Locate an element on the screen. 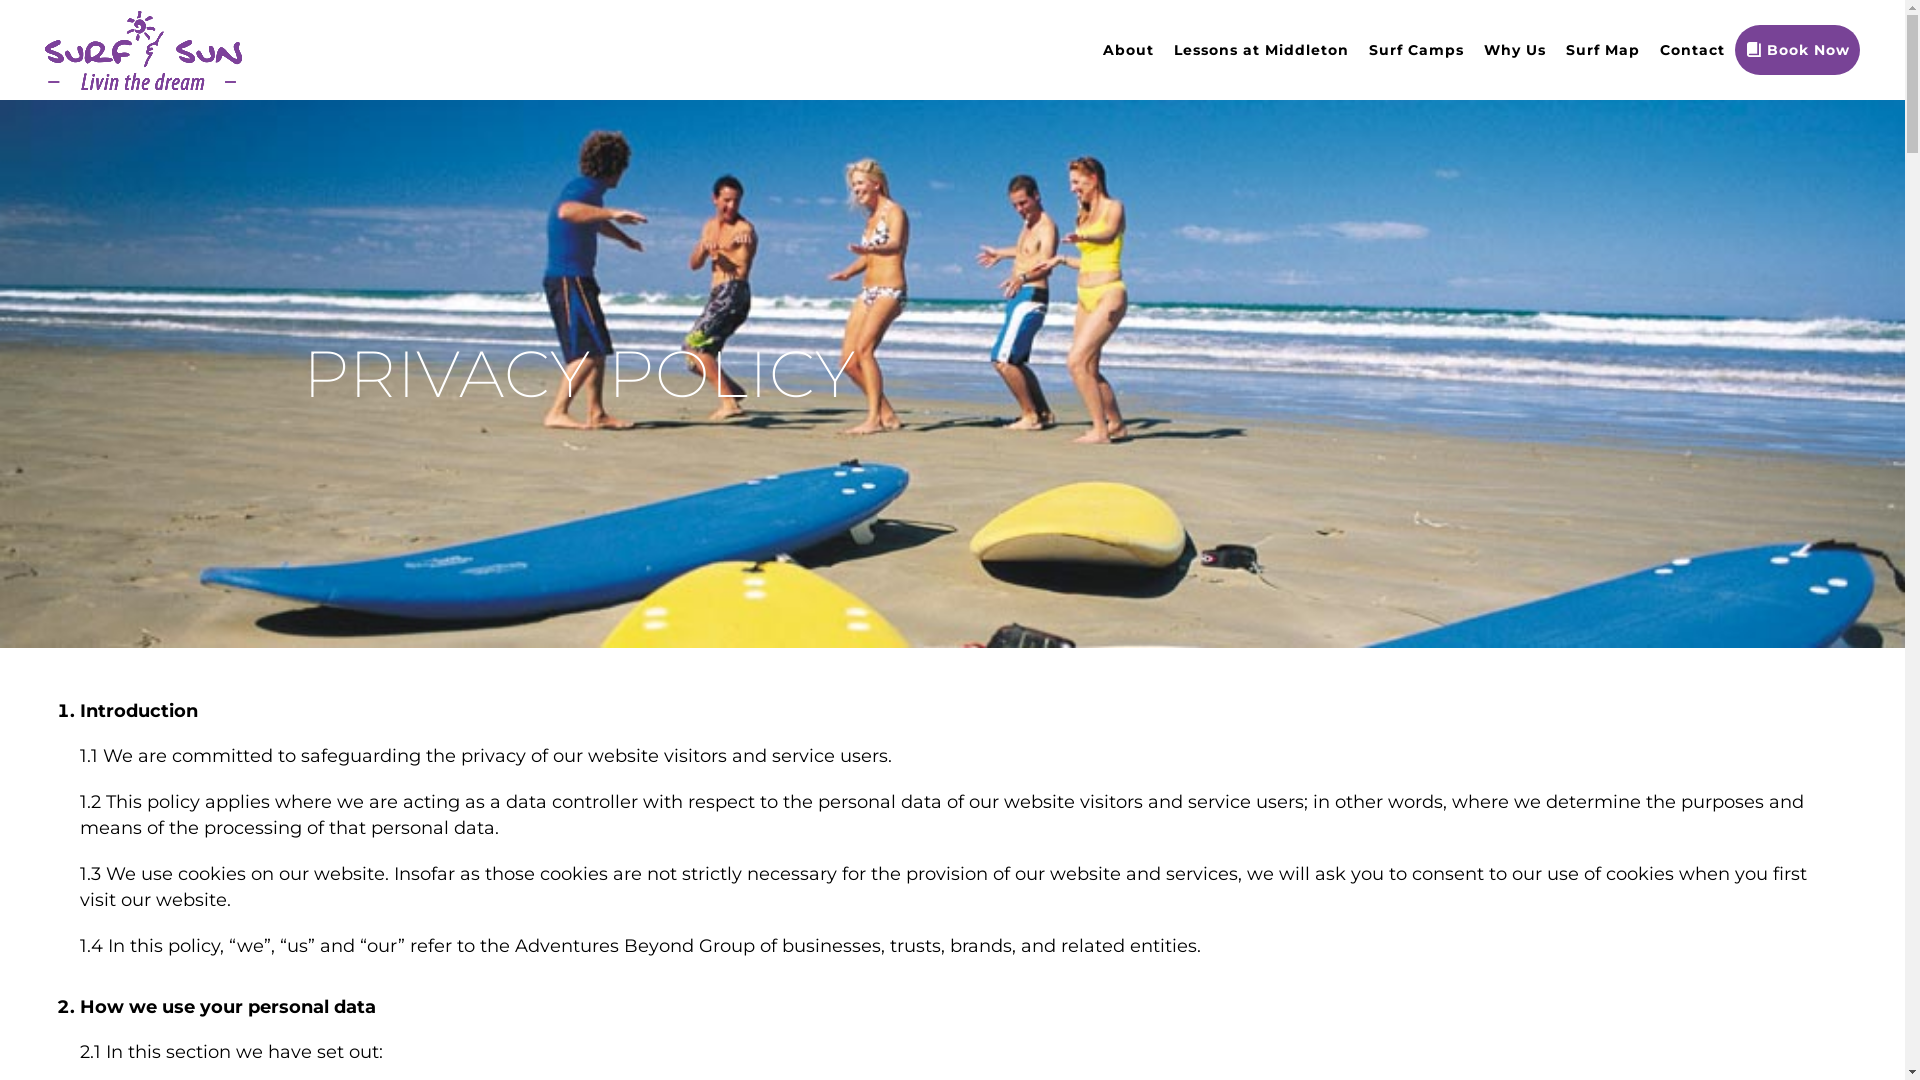 This screenshot has width=1920, height=1080. Surf Map is located at coordinates (1603, 50).